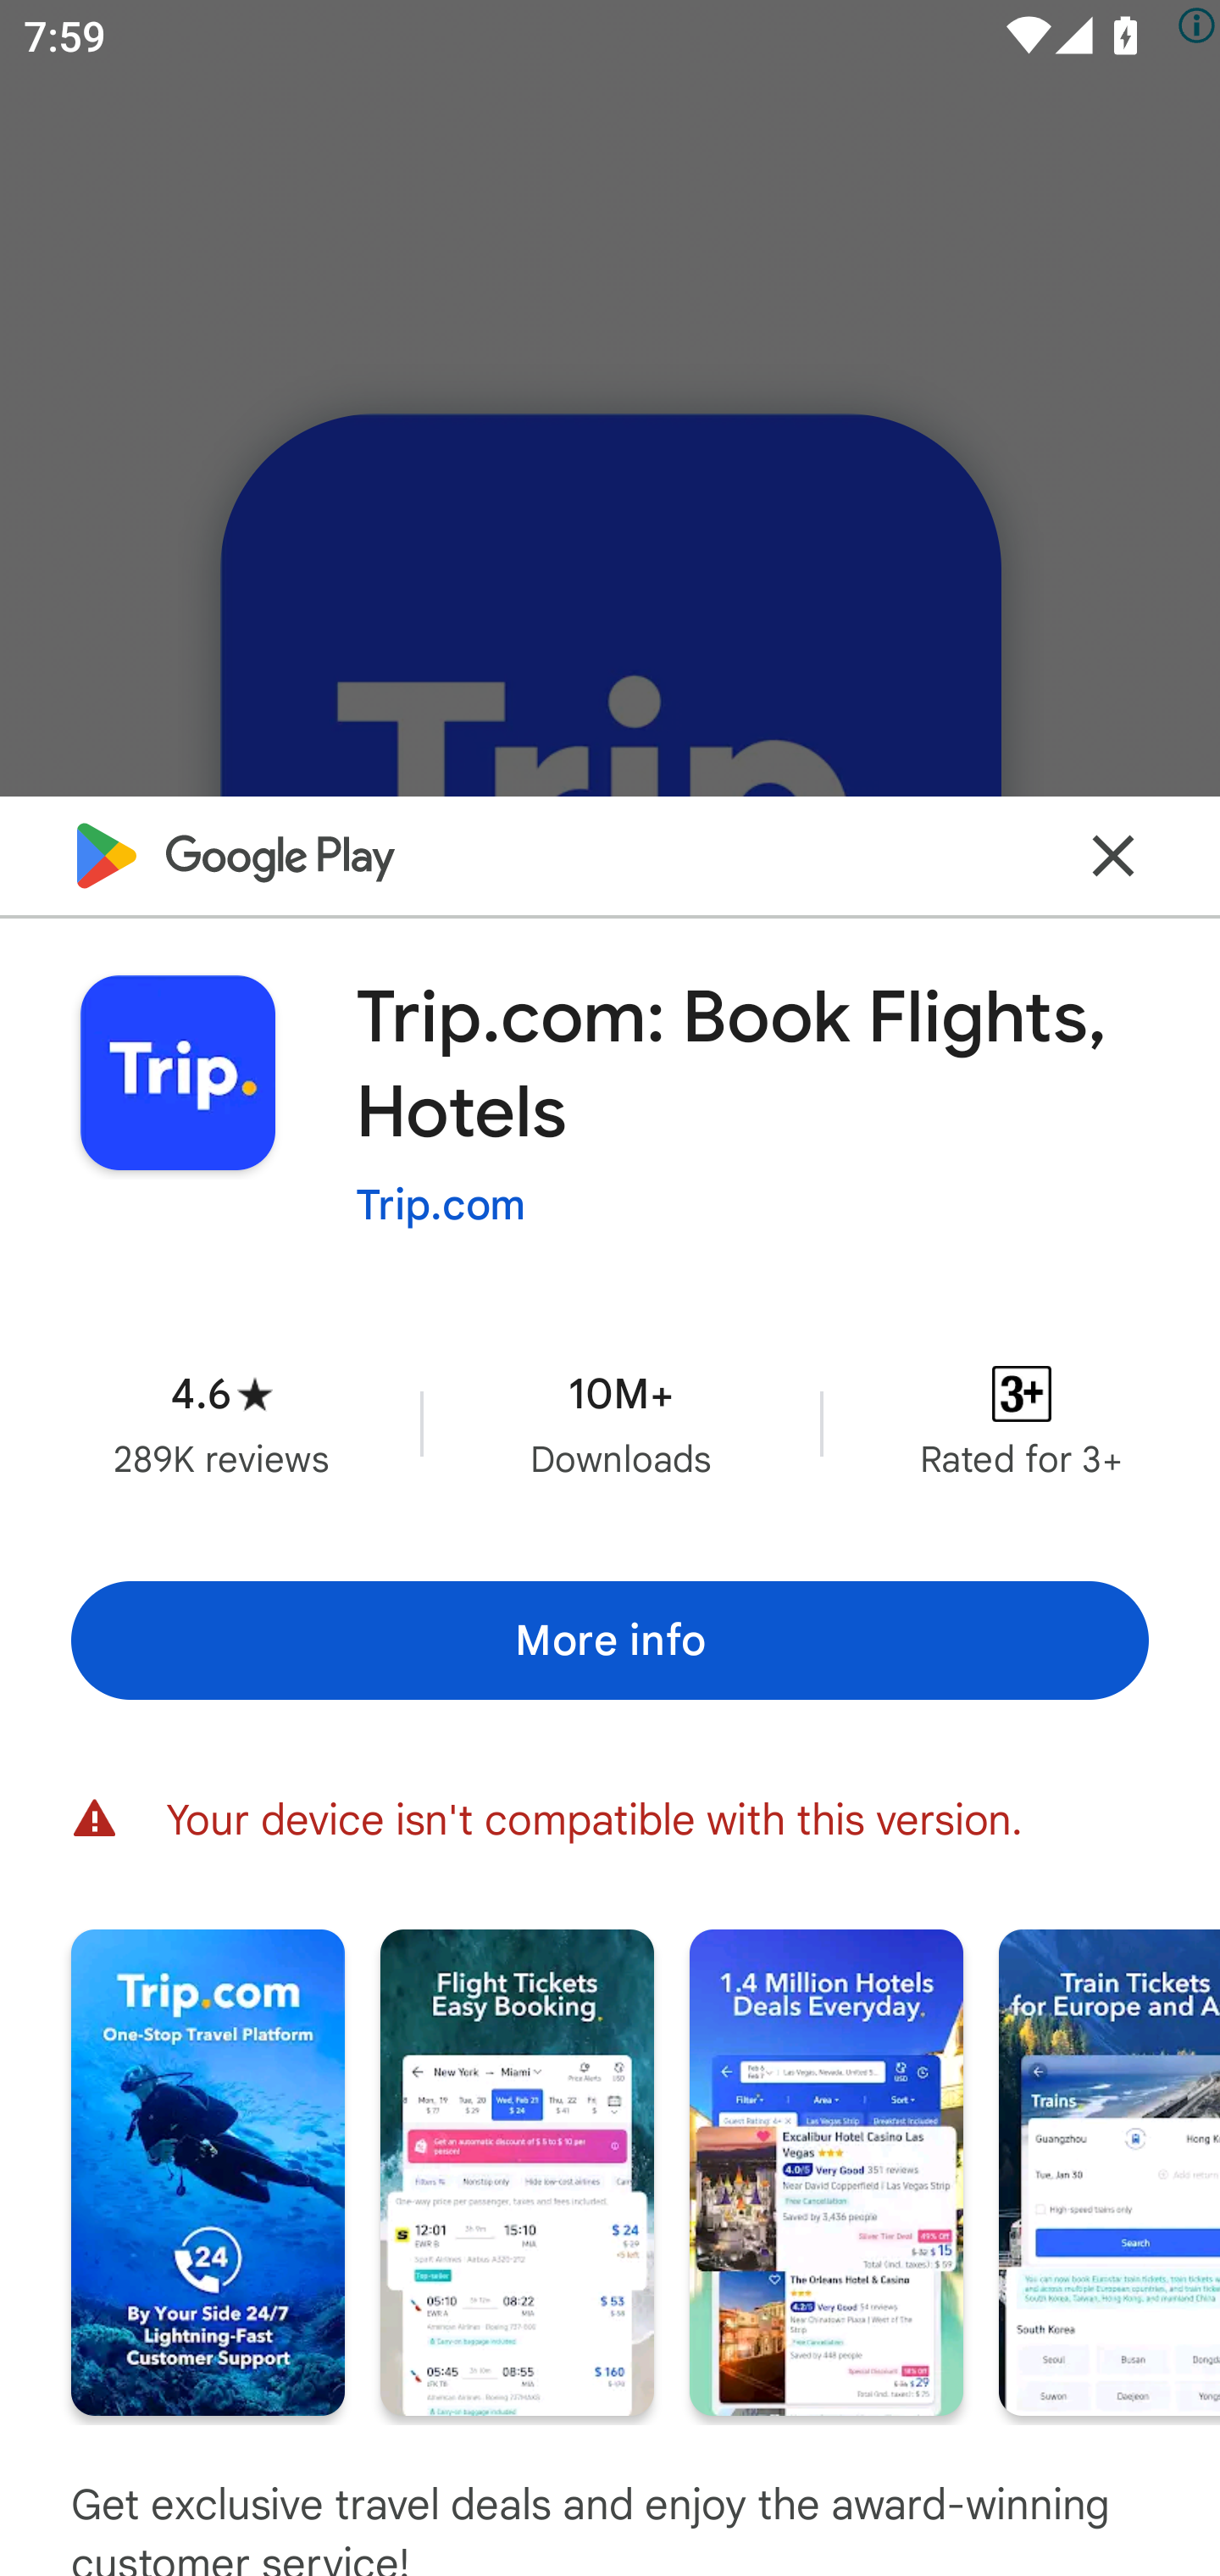  I want to click on Screenshot "2" of "8", so click(517, 2173).